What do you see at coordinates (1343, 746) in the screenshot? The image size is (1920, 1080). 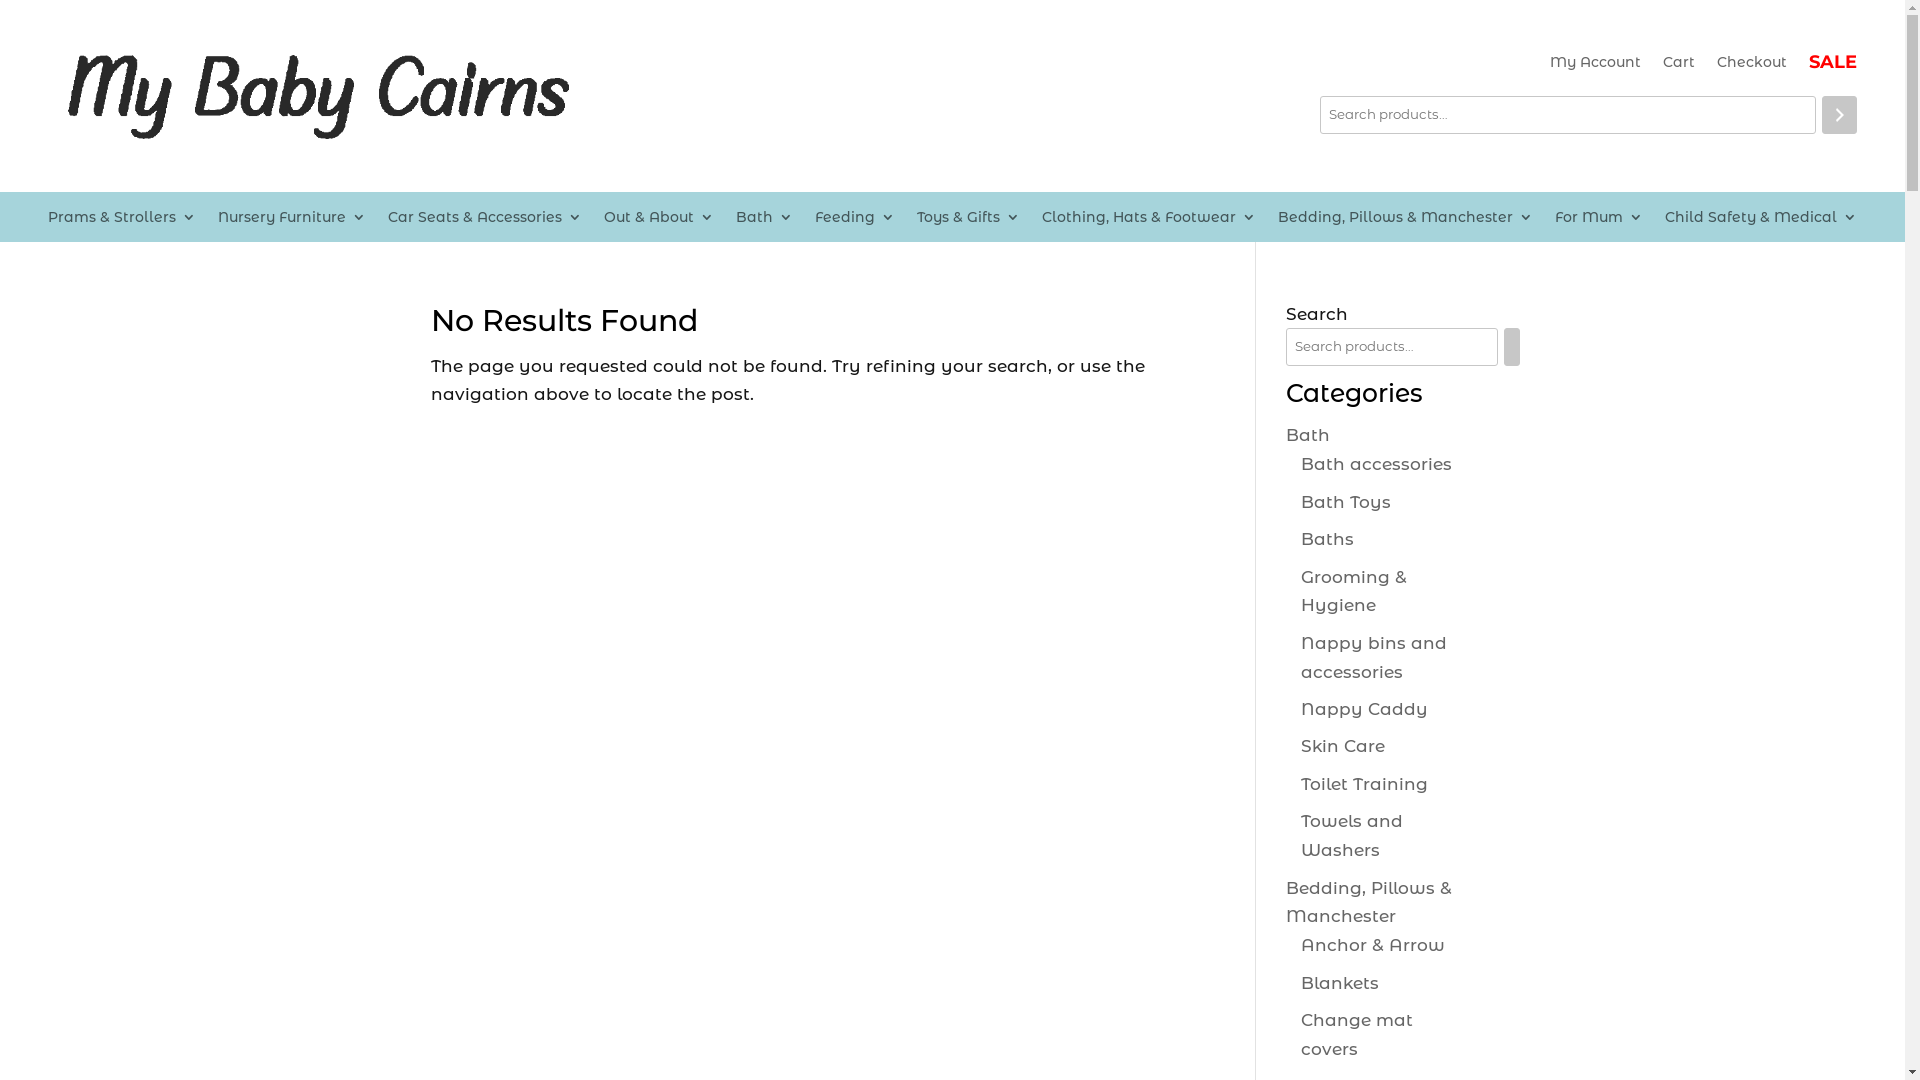 I see `Skin Care` at bounding box center [1343, 746].